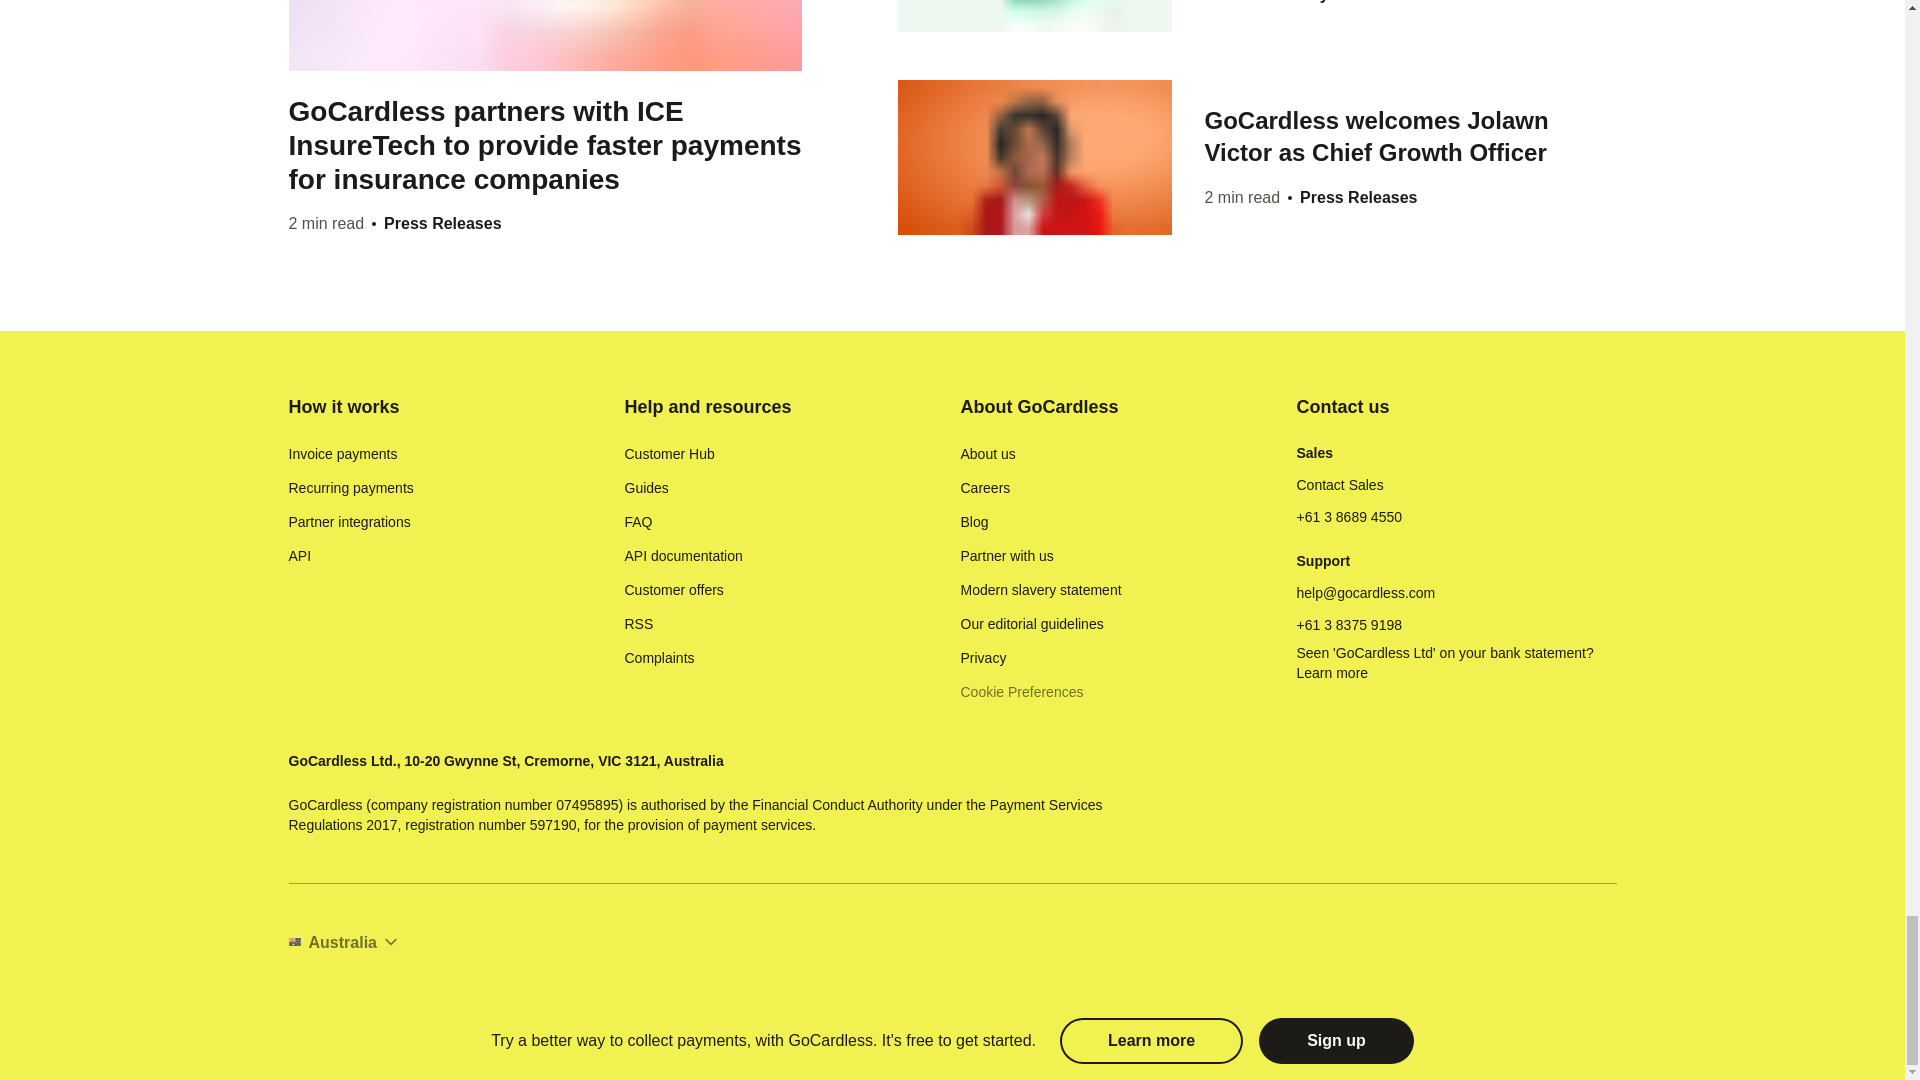  What do you see at coordinates (646, 488) in the screenshot?
I see `Guides` at bounding box center [646, 488].